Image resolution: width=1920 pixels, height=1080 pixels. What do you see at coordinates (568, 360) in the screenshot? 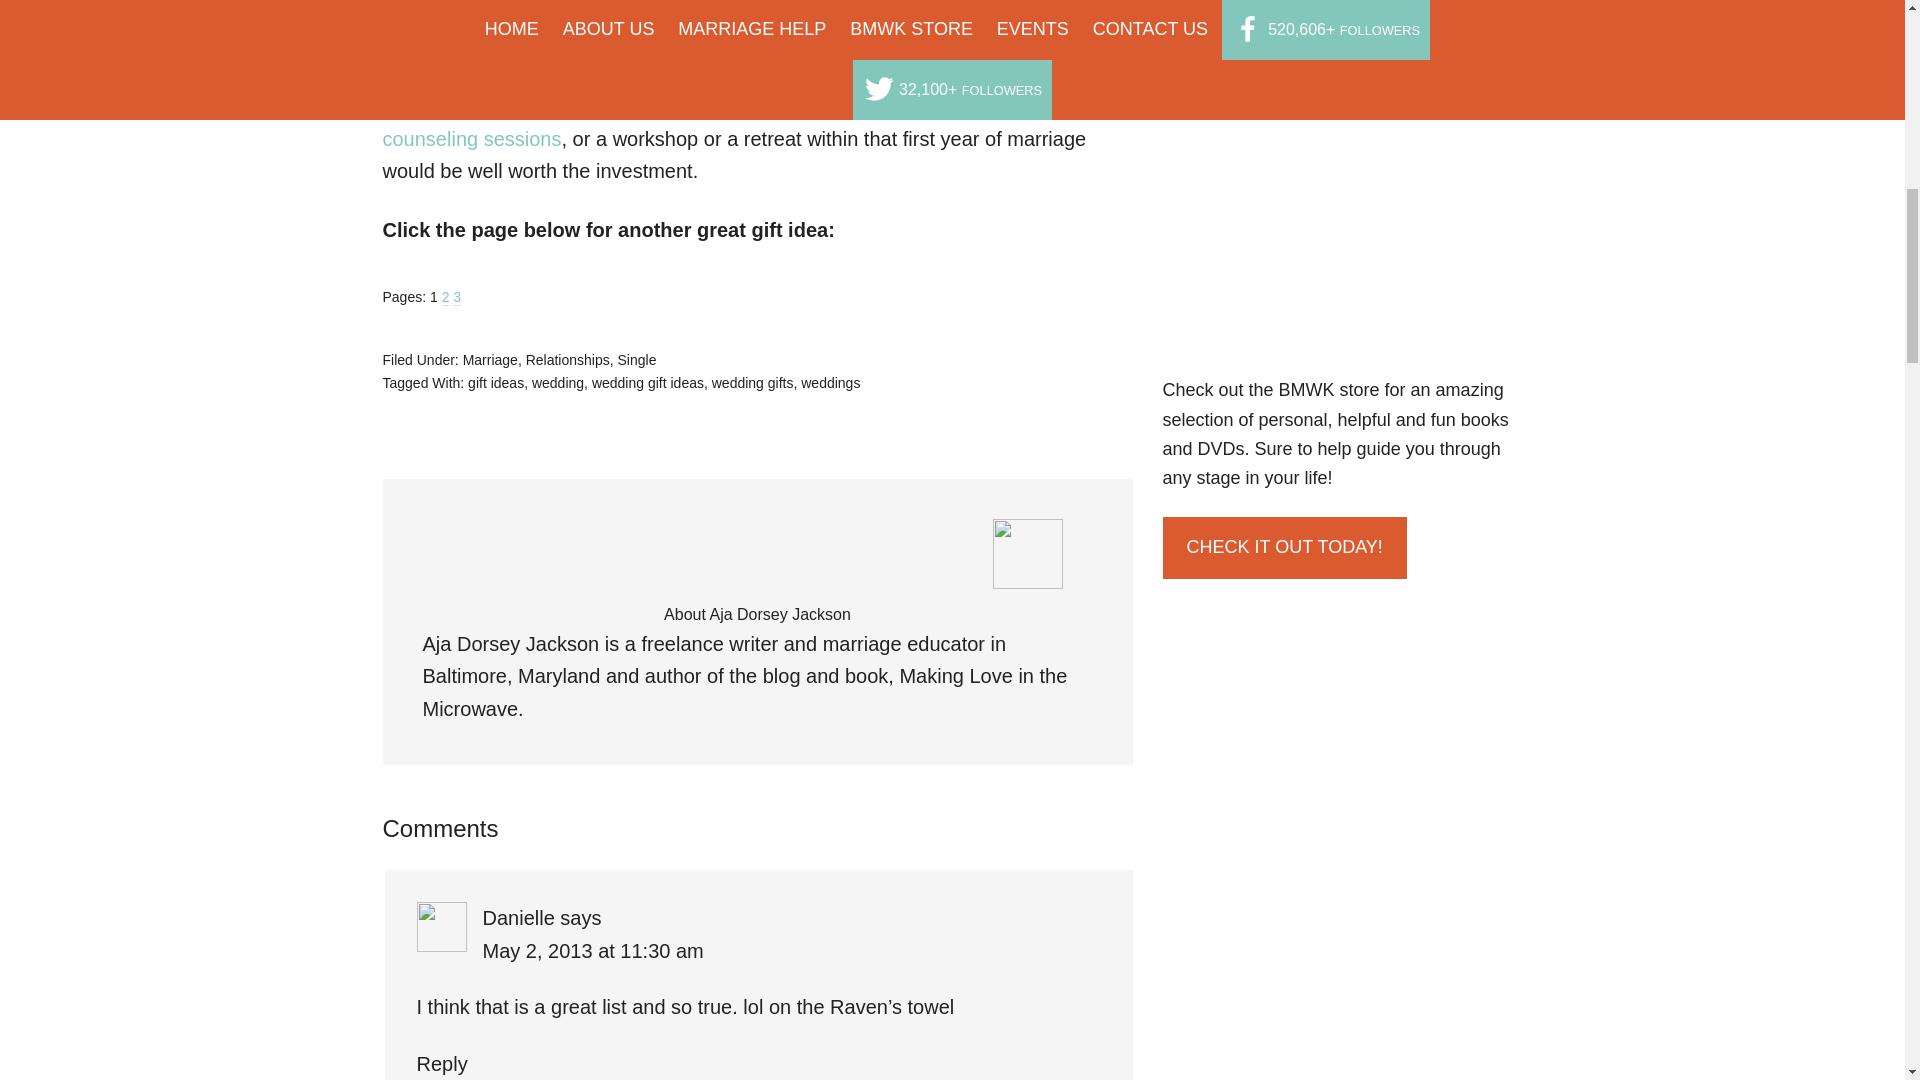
I see `Relationships` at bounding box center [568, 360].